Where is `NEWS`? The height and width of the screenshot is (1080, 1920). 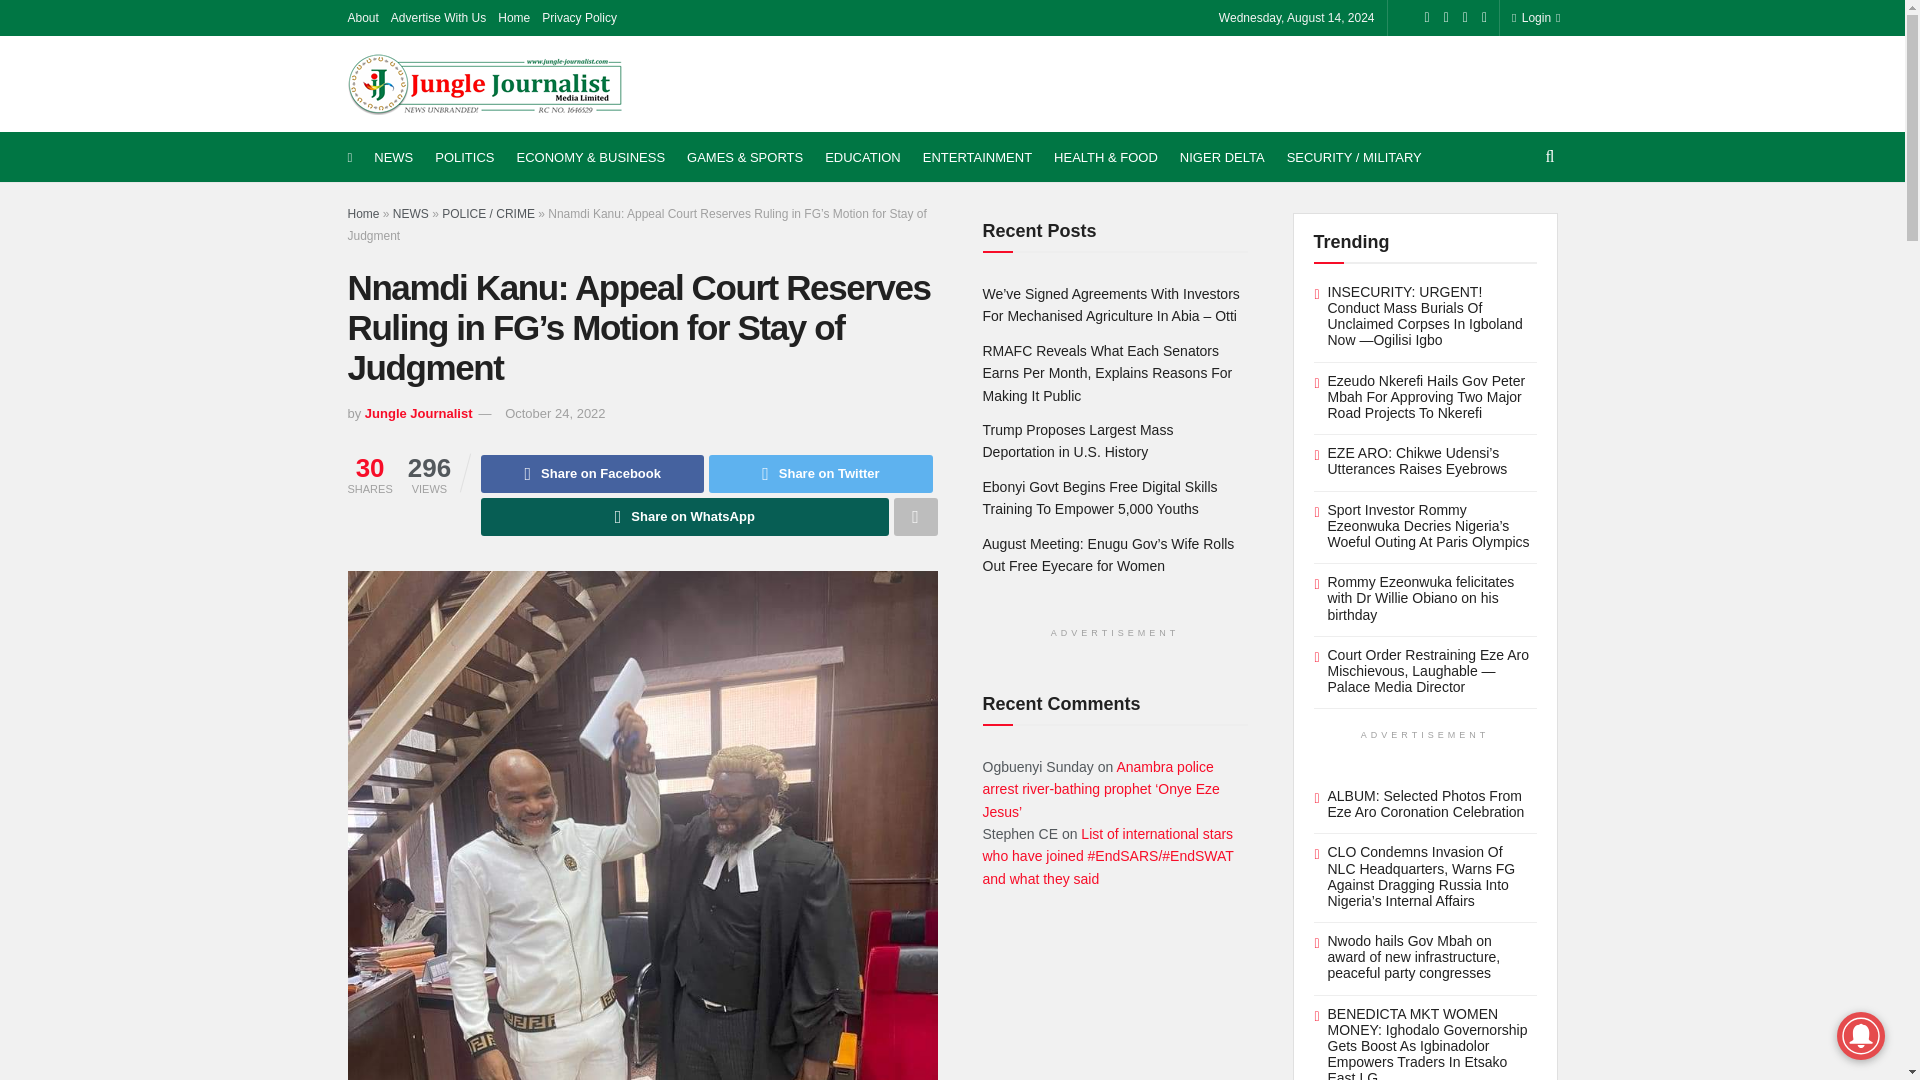
NEWS is located at coordinates (393, 157).